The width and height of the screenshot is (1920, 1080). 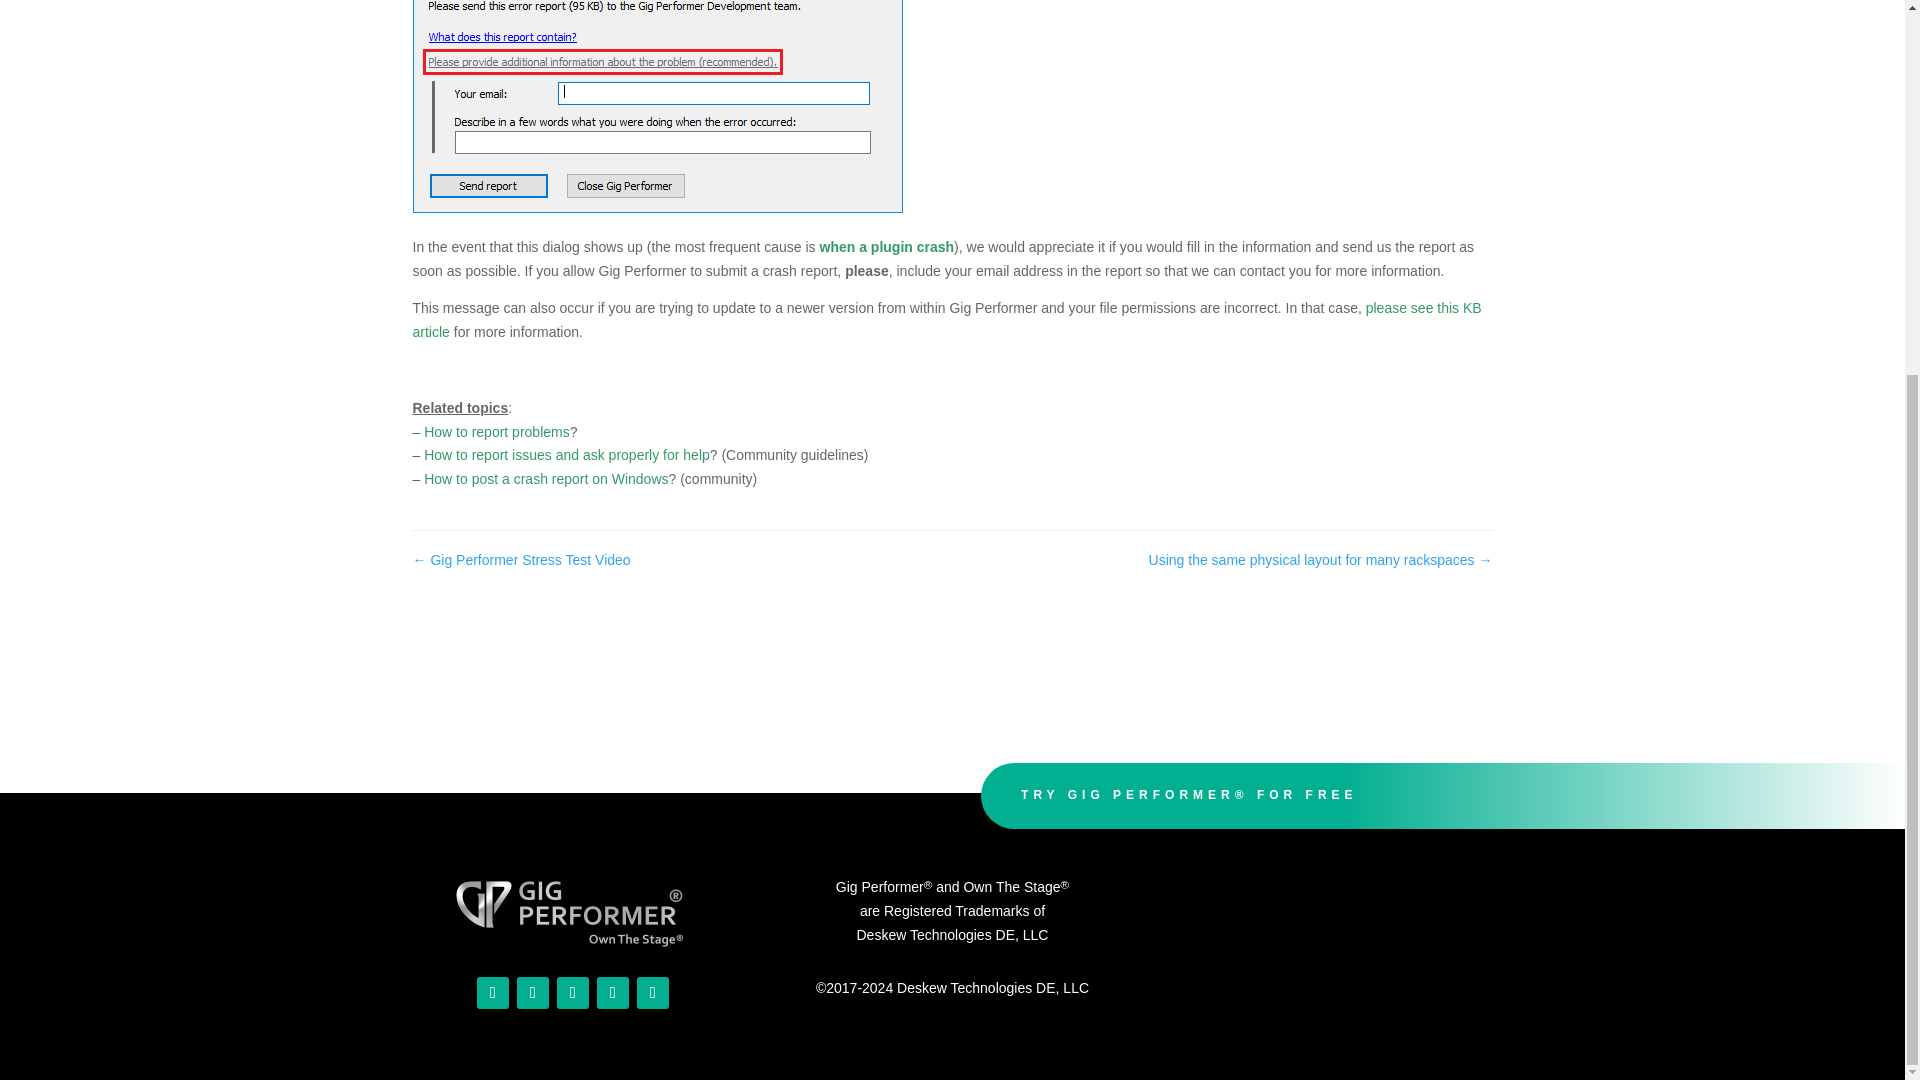 I want to click on Follow on Instagram, so click(x=532, y=992).